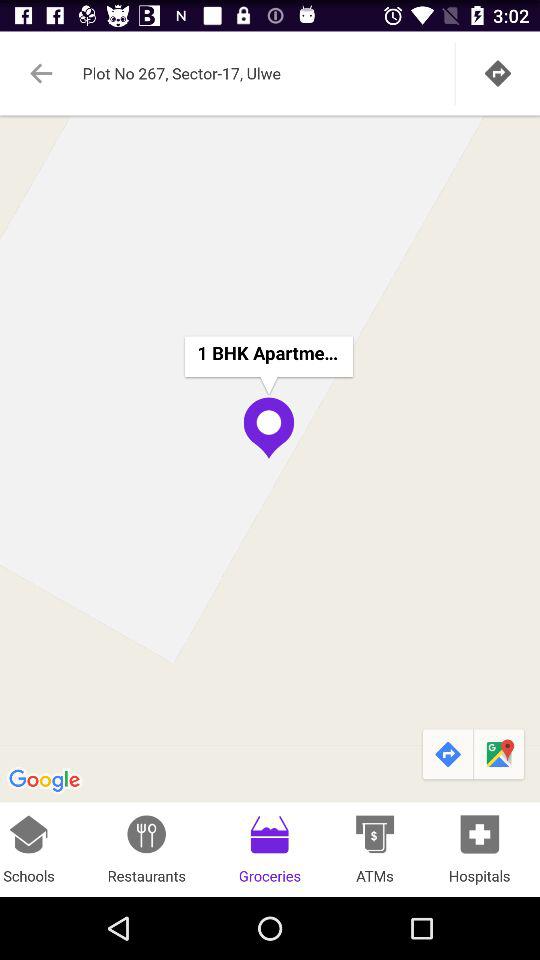 The image size is (540, 960). I want to click on open icon at the center, so click(270, 458).